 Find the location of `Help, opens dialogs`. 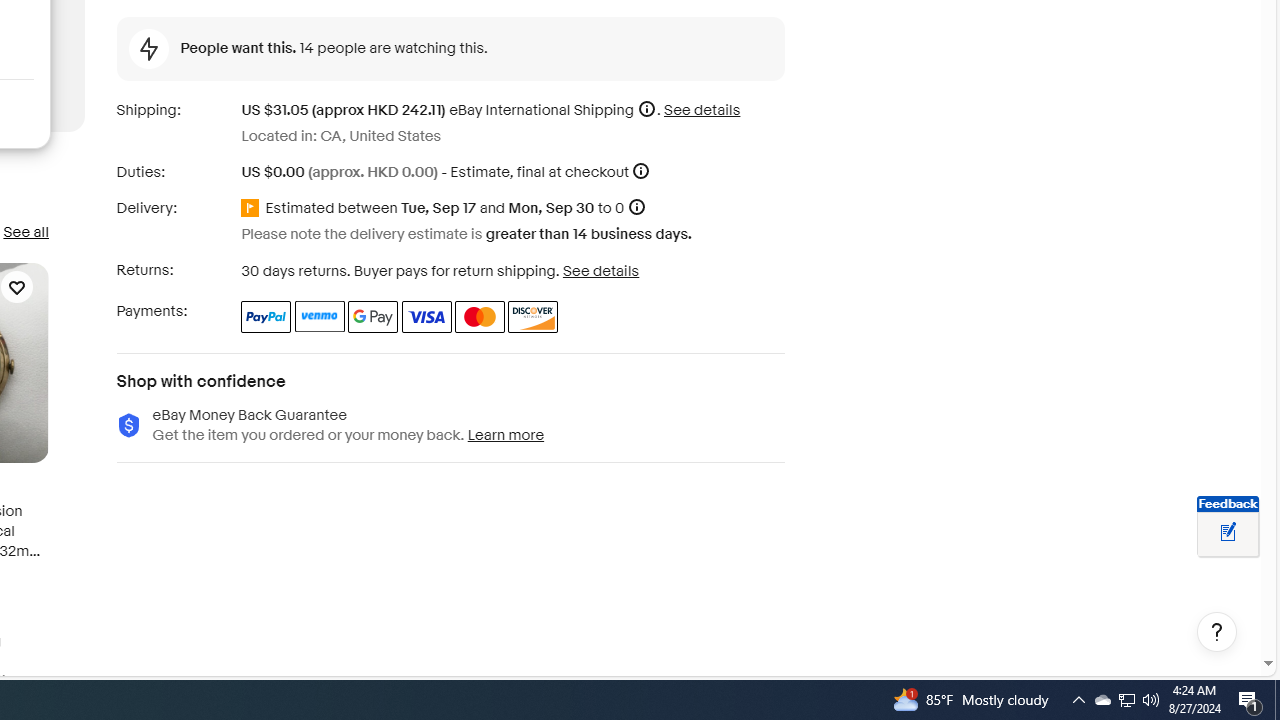

Help, opens dialogs is located at coordinates (1217, 632).